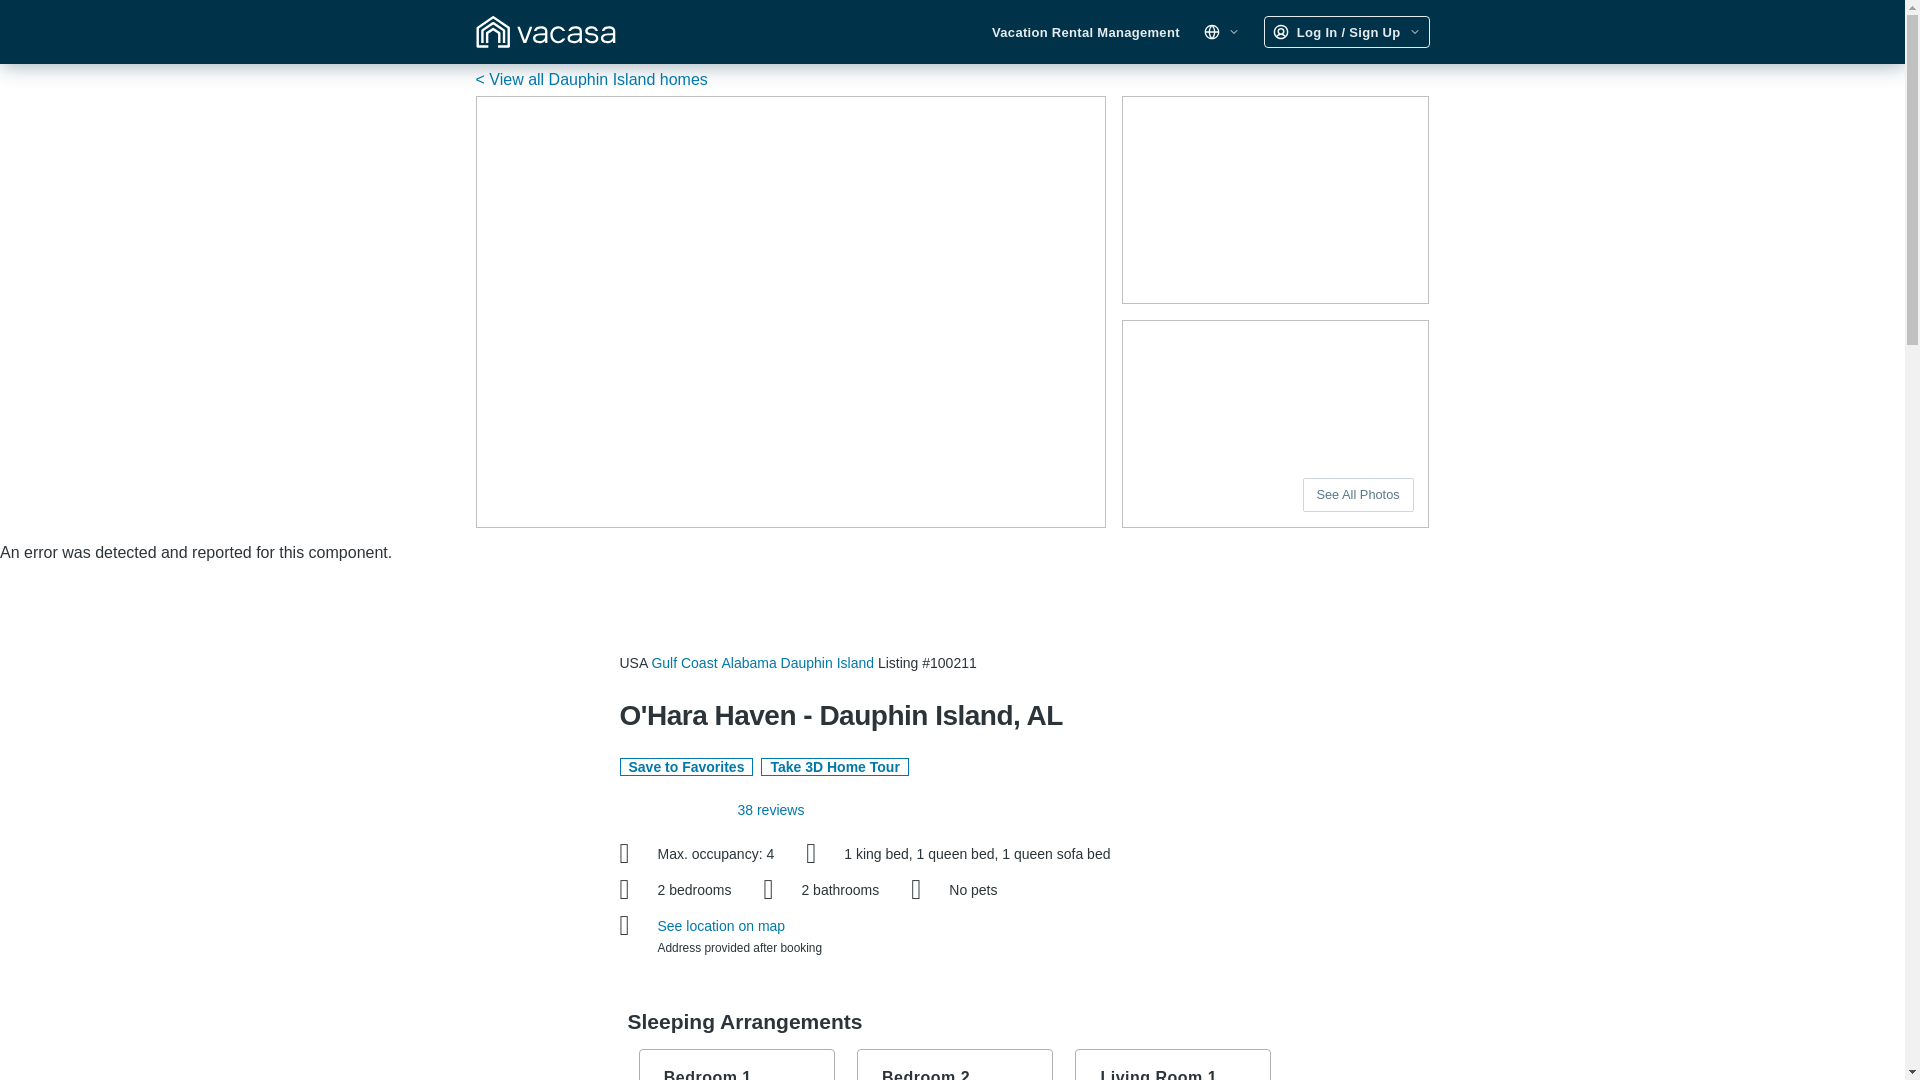 This screenshot has width=1920, height=1080. What do you see at coordinates (1358, 494) in the screenshot?
I see `See All Photos` at bounding box center [1358, 494].